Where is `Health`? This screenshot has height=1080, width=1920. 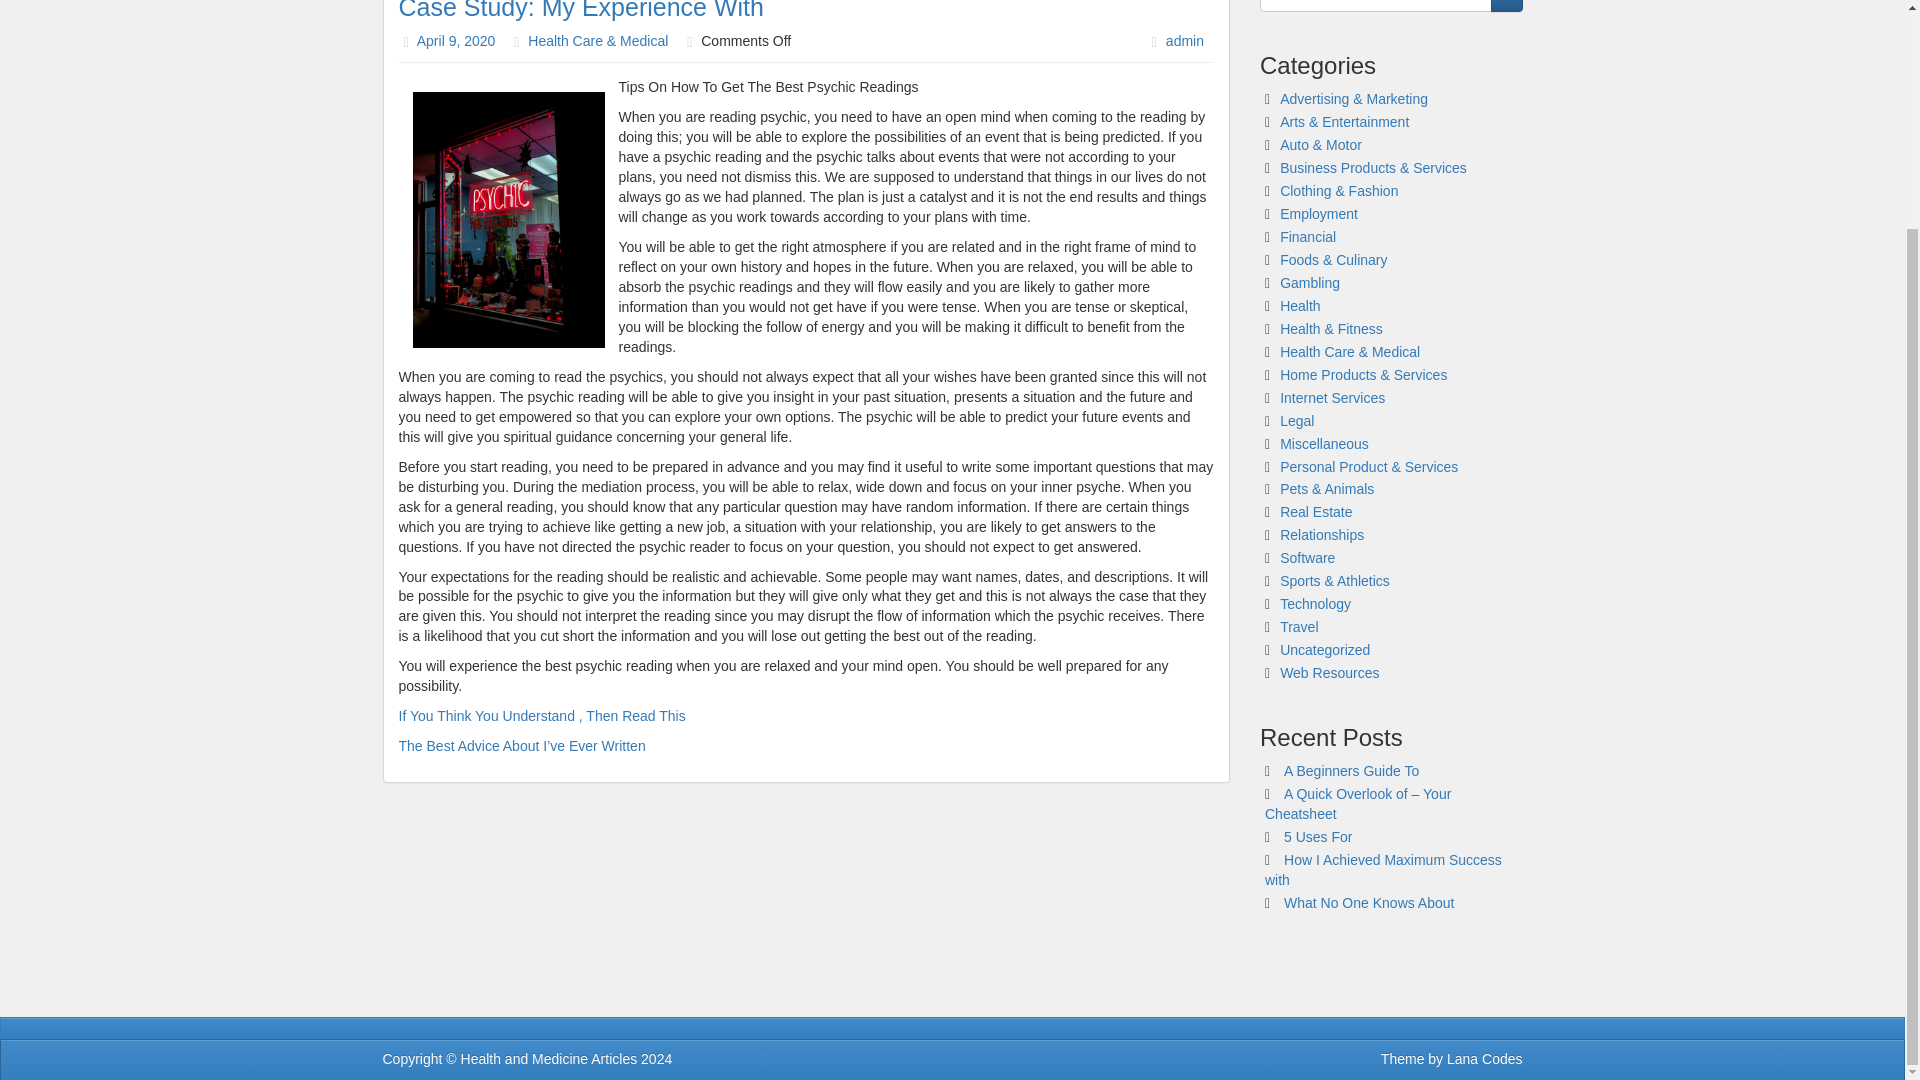
Health is located at coordinates (1300, 306).